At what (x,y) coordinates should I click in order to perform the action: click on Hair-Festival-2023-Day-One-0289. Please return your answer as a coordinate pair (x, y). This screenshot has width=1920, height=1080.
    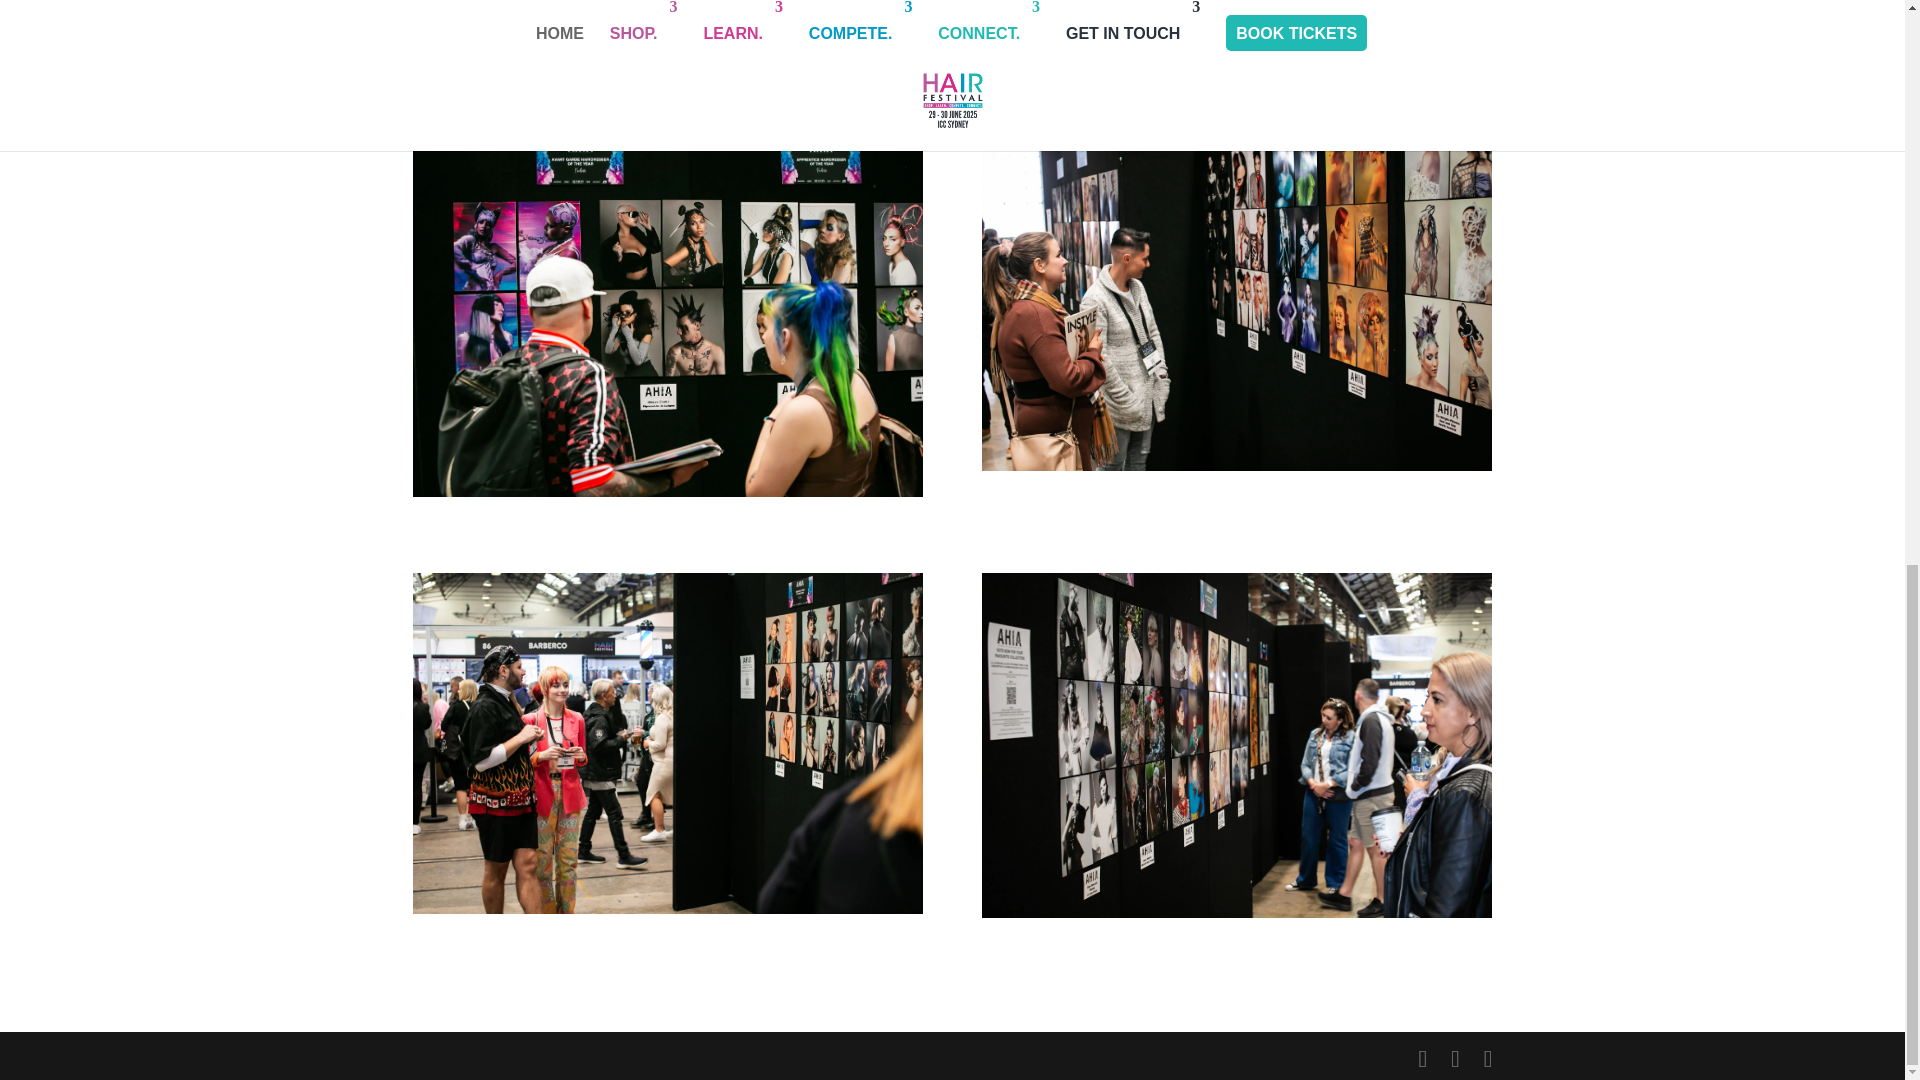
    Looking at the image, I should click on (666, 310).